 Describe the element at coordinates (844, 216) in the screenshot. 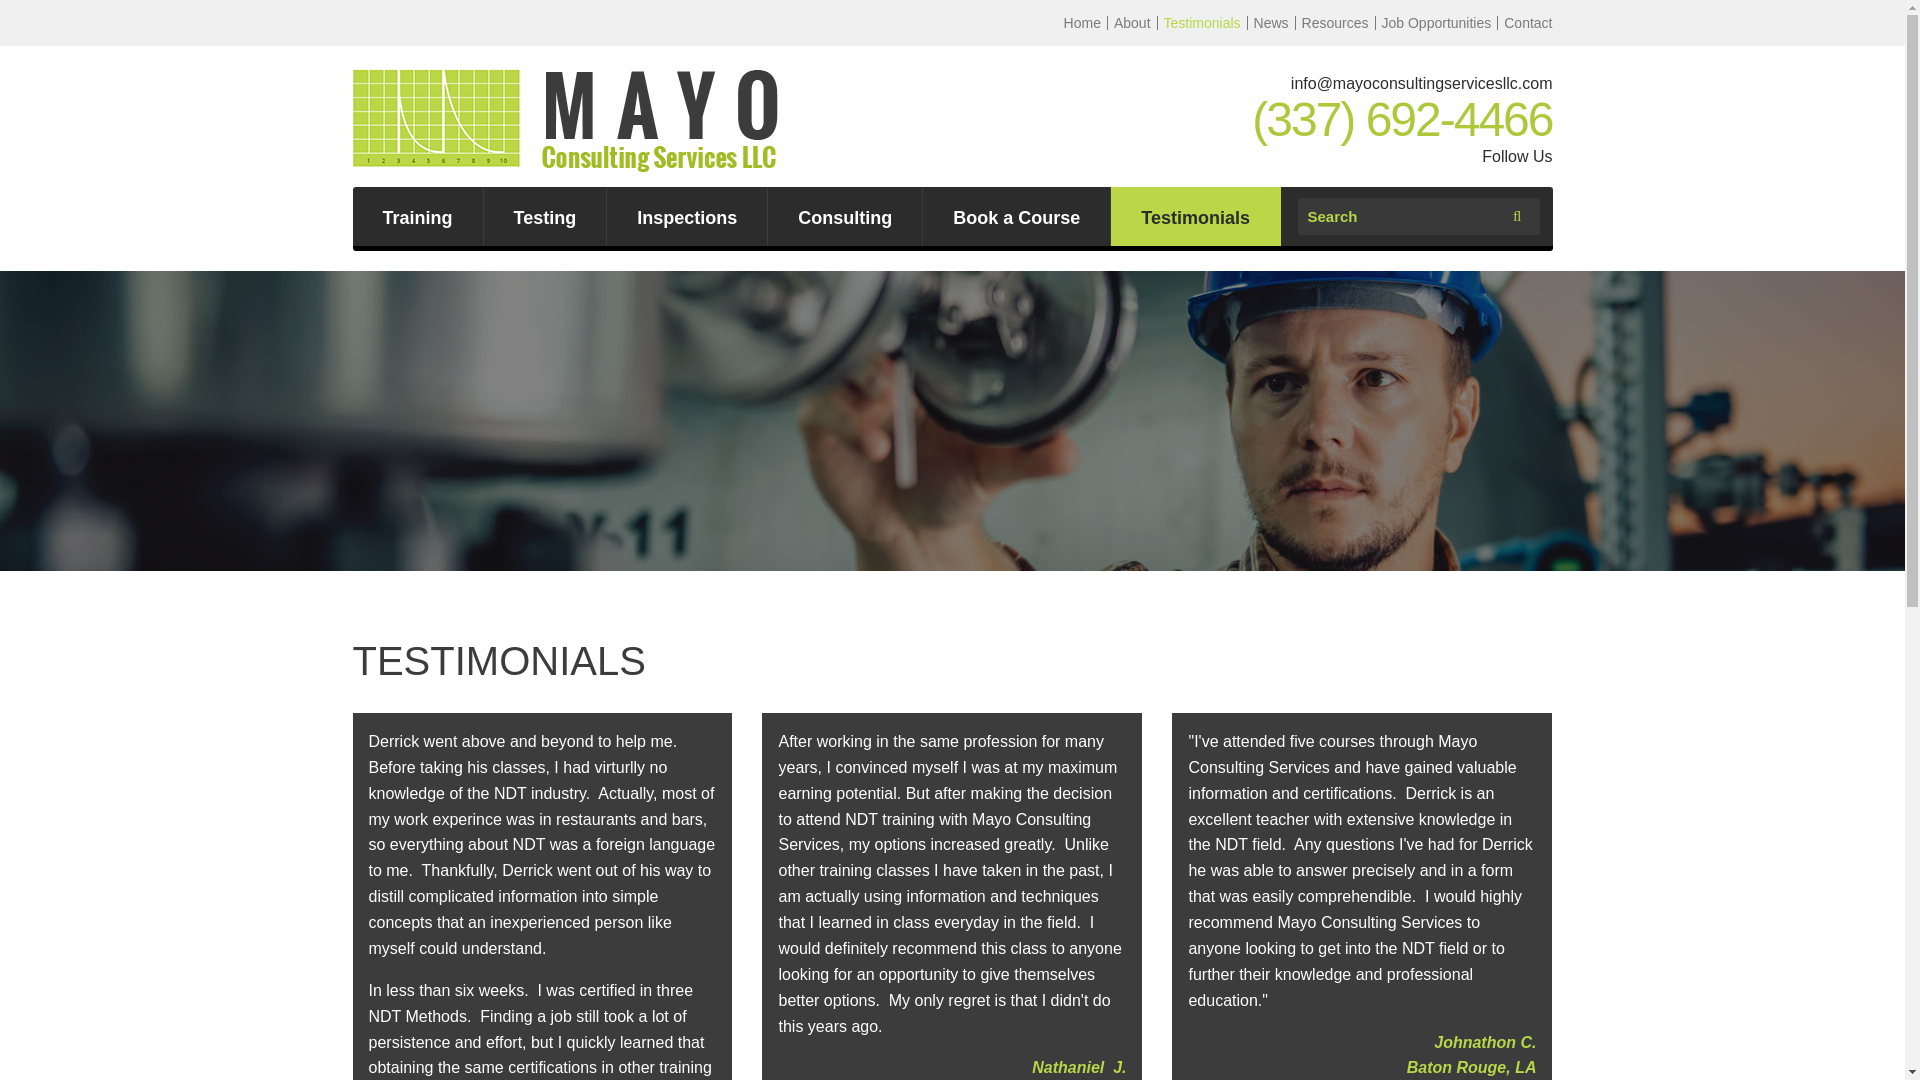

I see `Consulting` at that location.